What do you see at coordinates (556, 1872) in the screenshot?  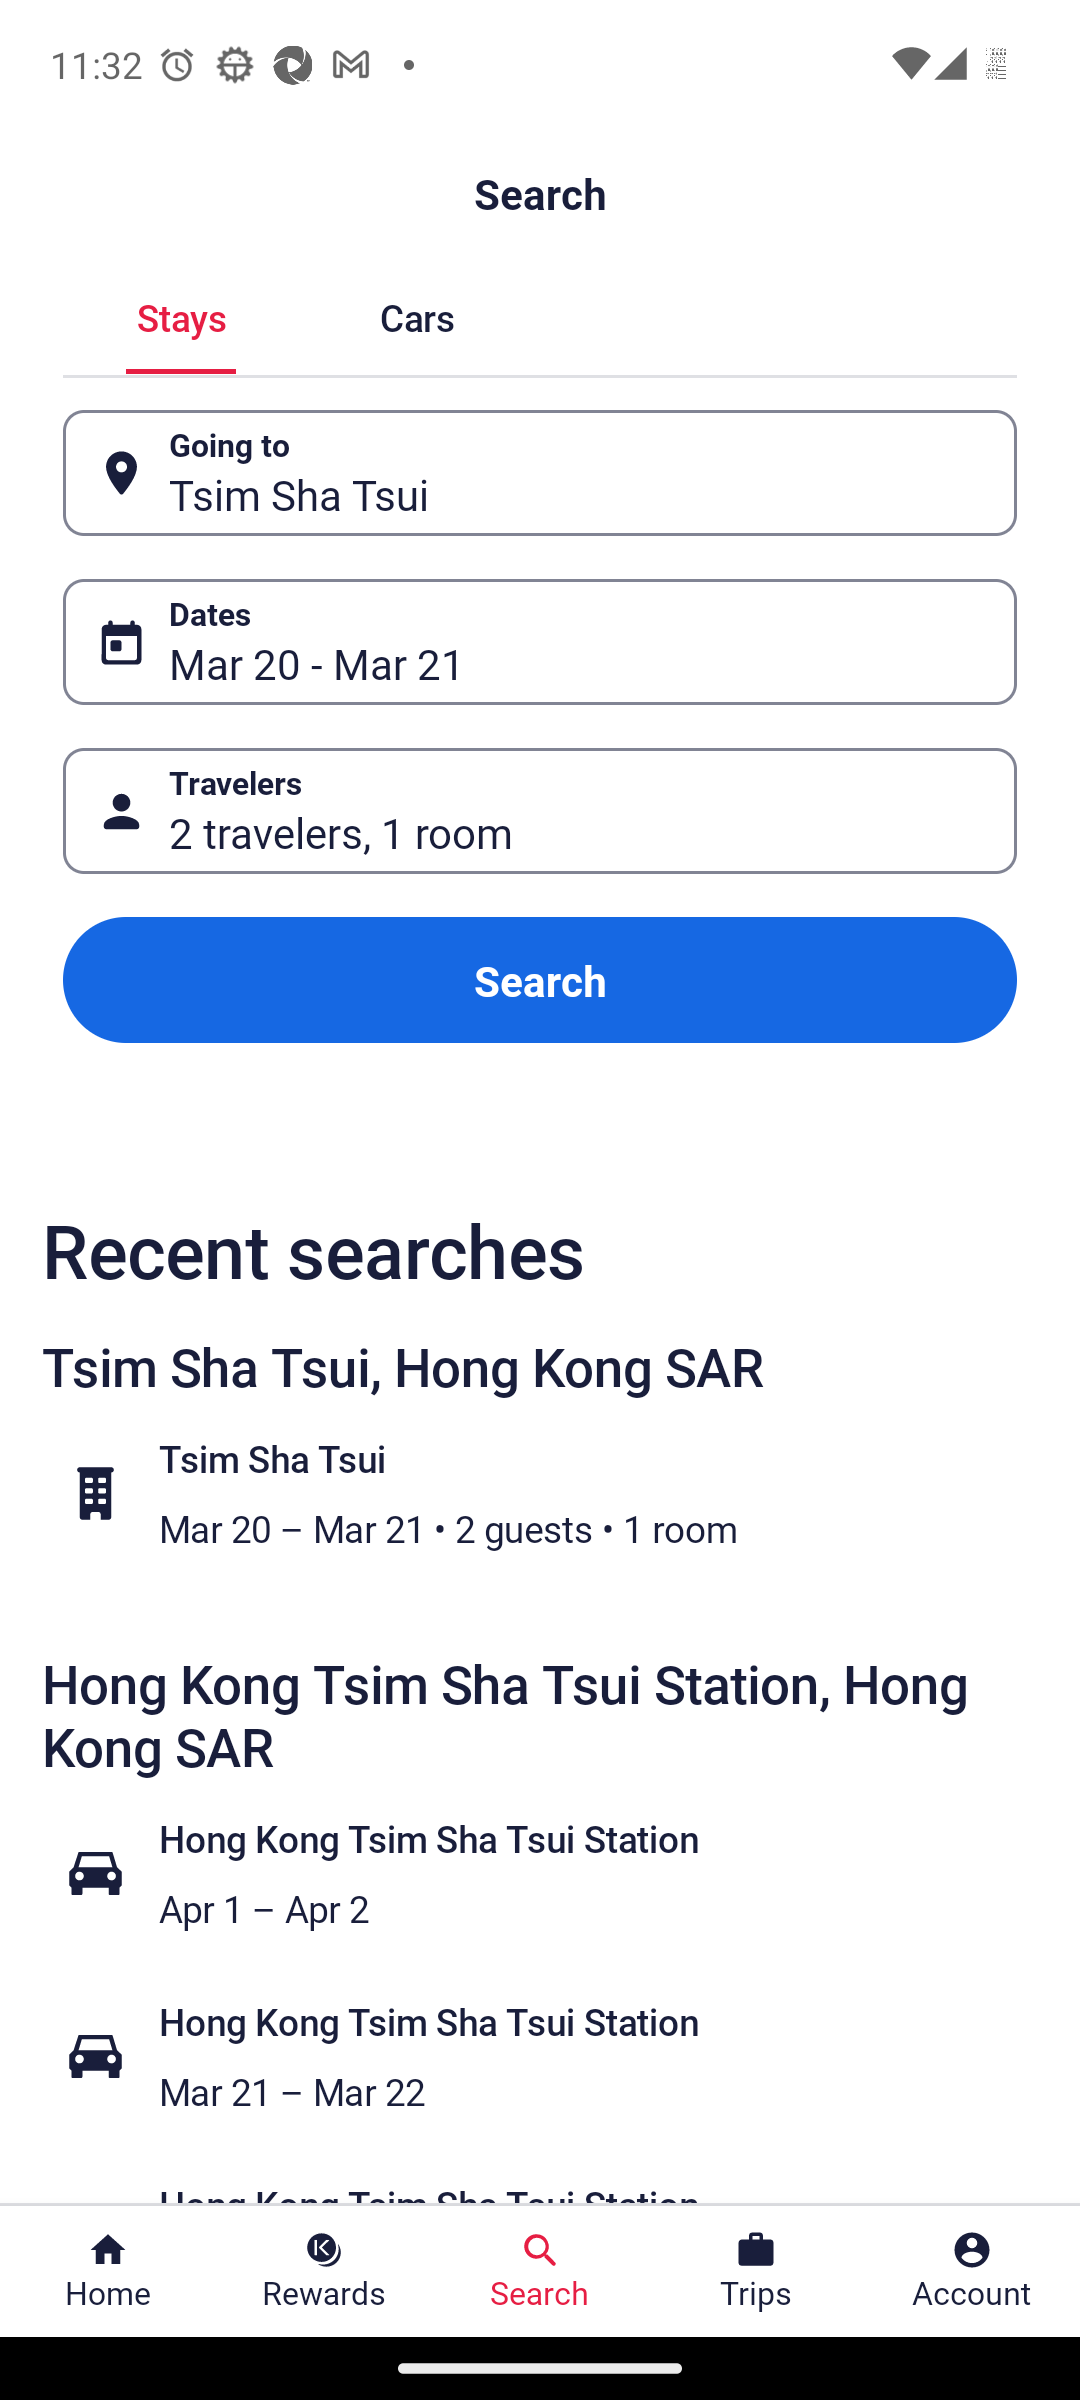 I see `Hong Kong Tsim Sha Tsui Station Apr 1 – Apr 2` at bounding box center [556, 1872].